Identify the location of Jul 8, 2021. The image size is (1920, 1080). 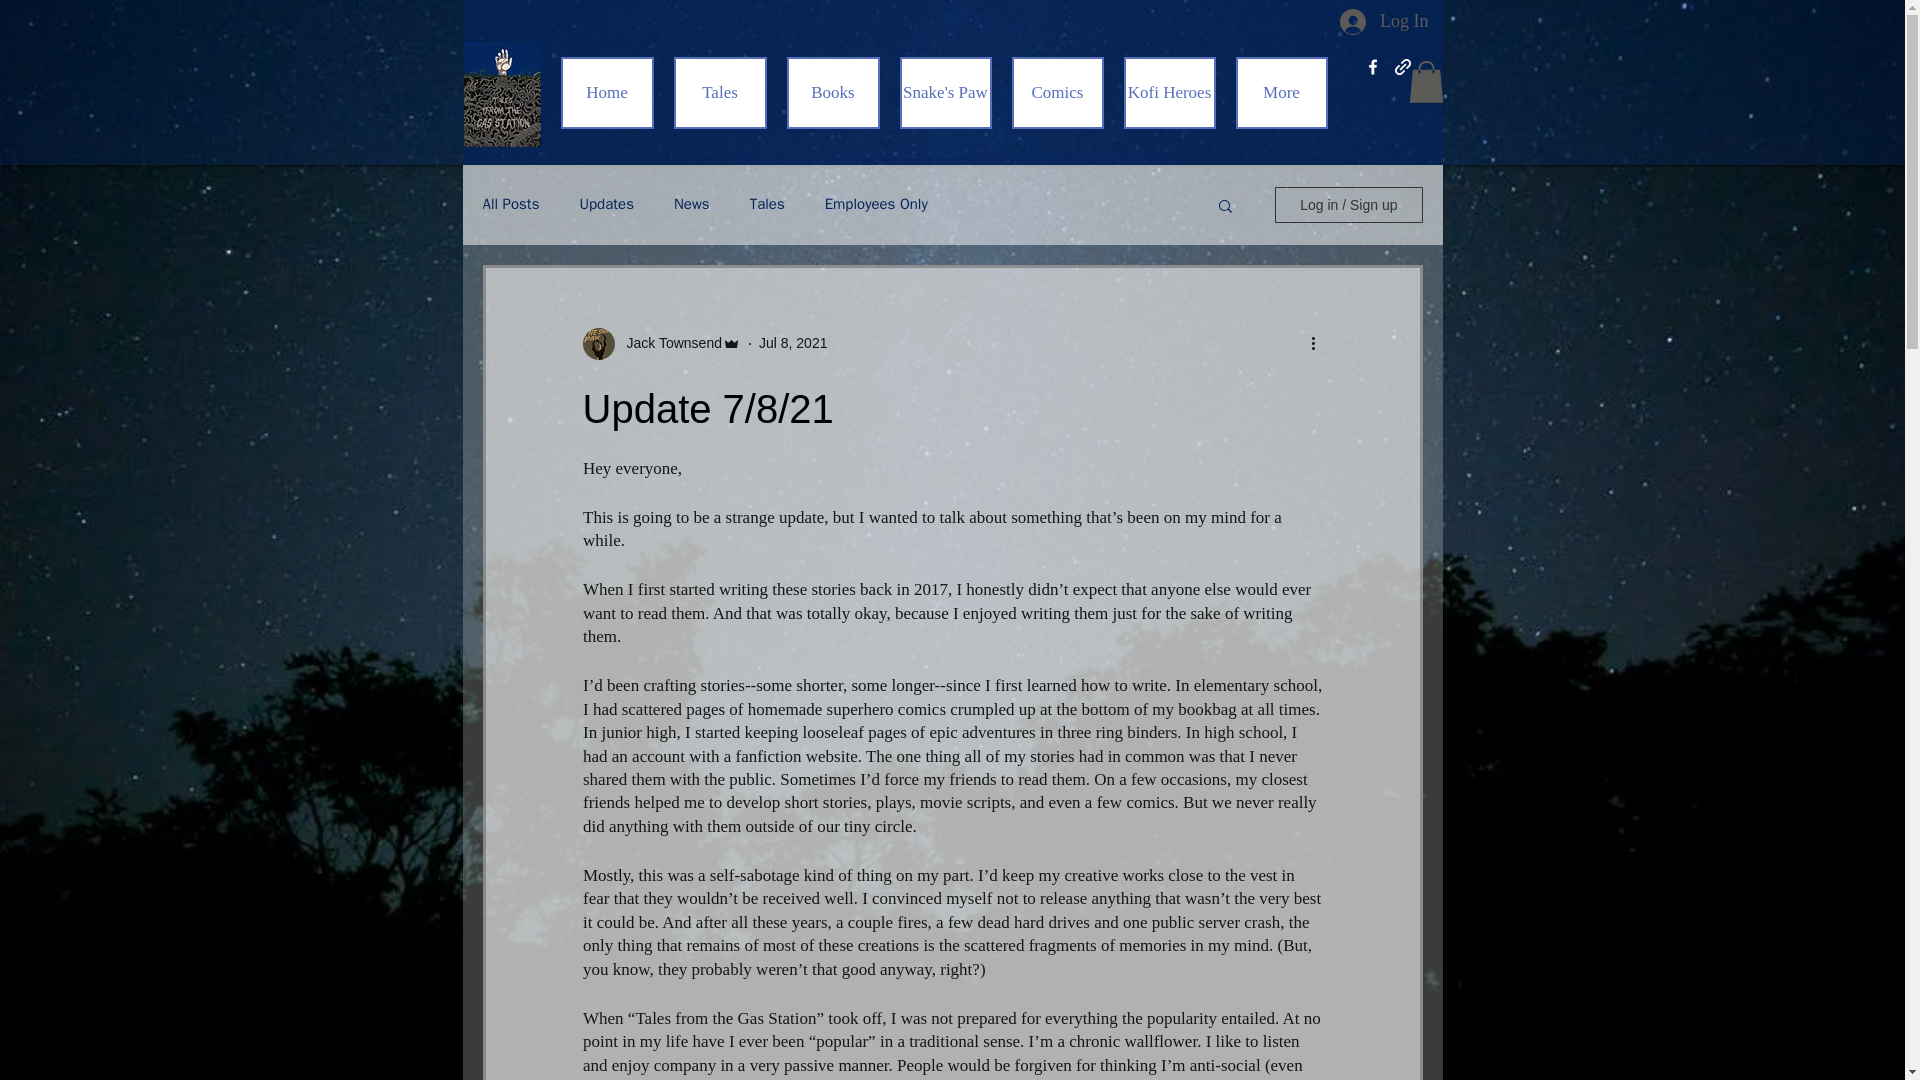
(792, 342).